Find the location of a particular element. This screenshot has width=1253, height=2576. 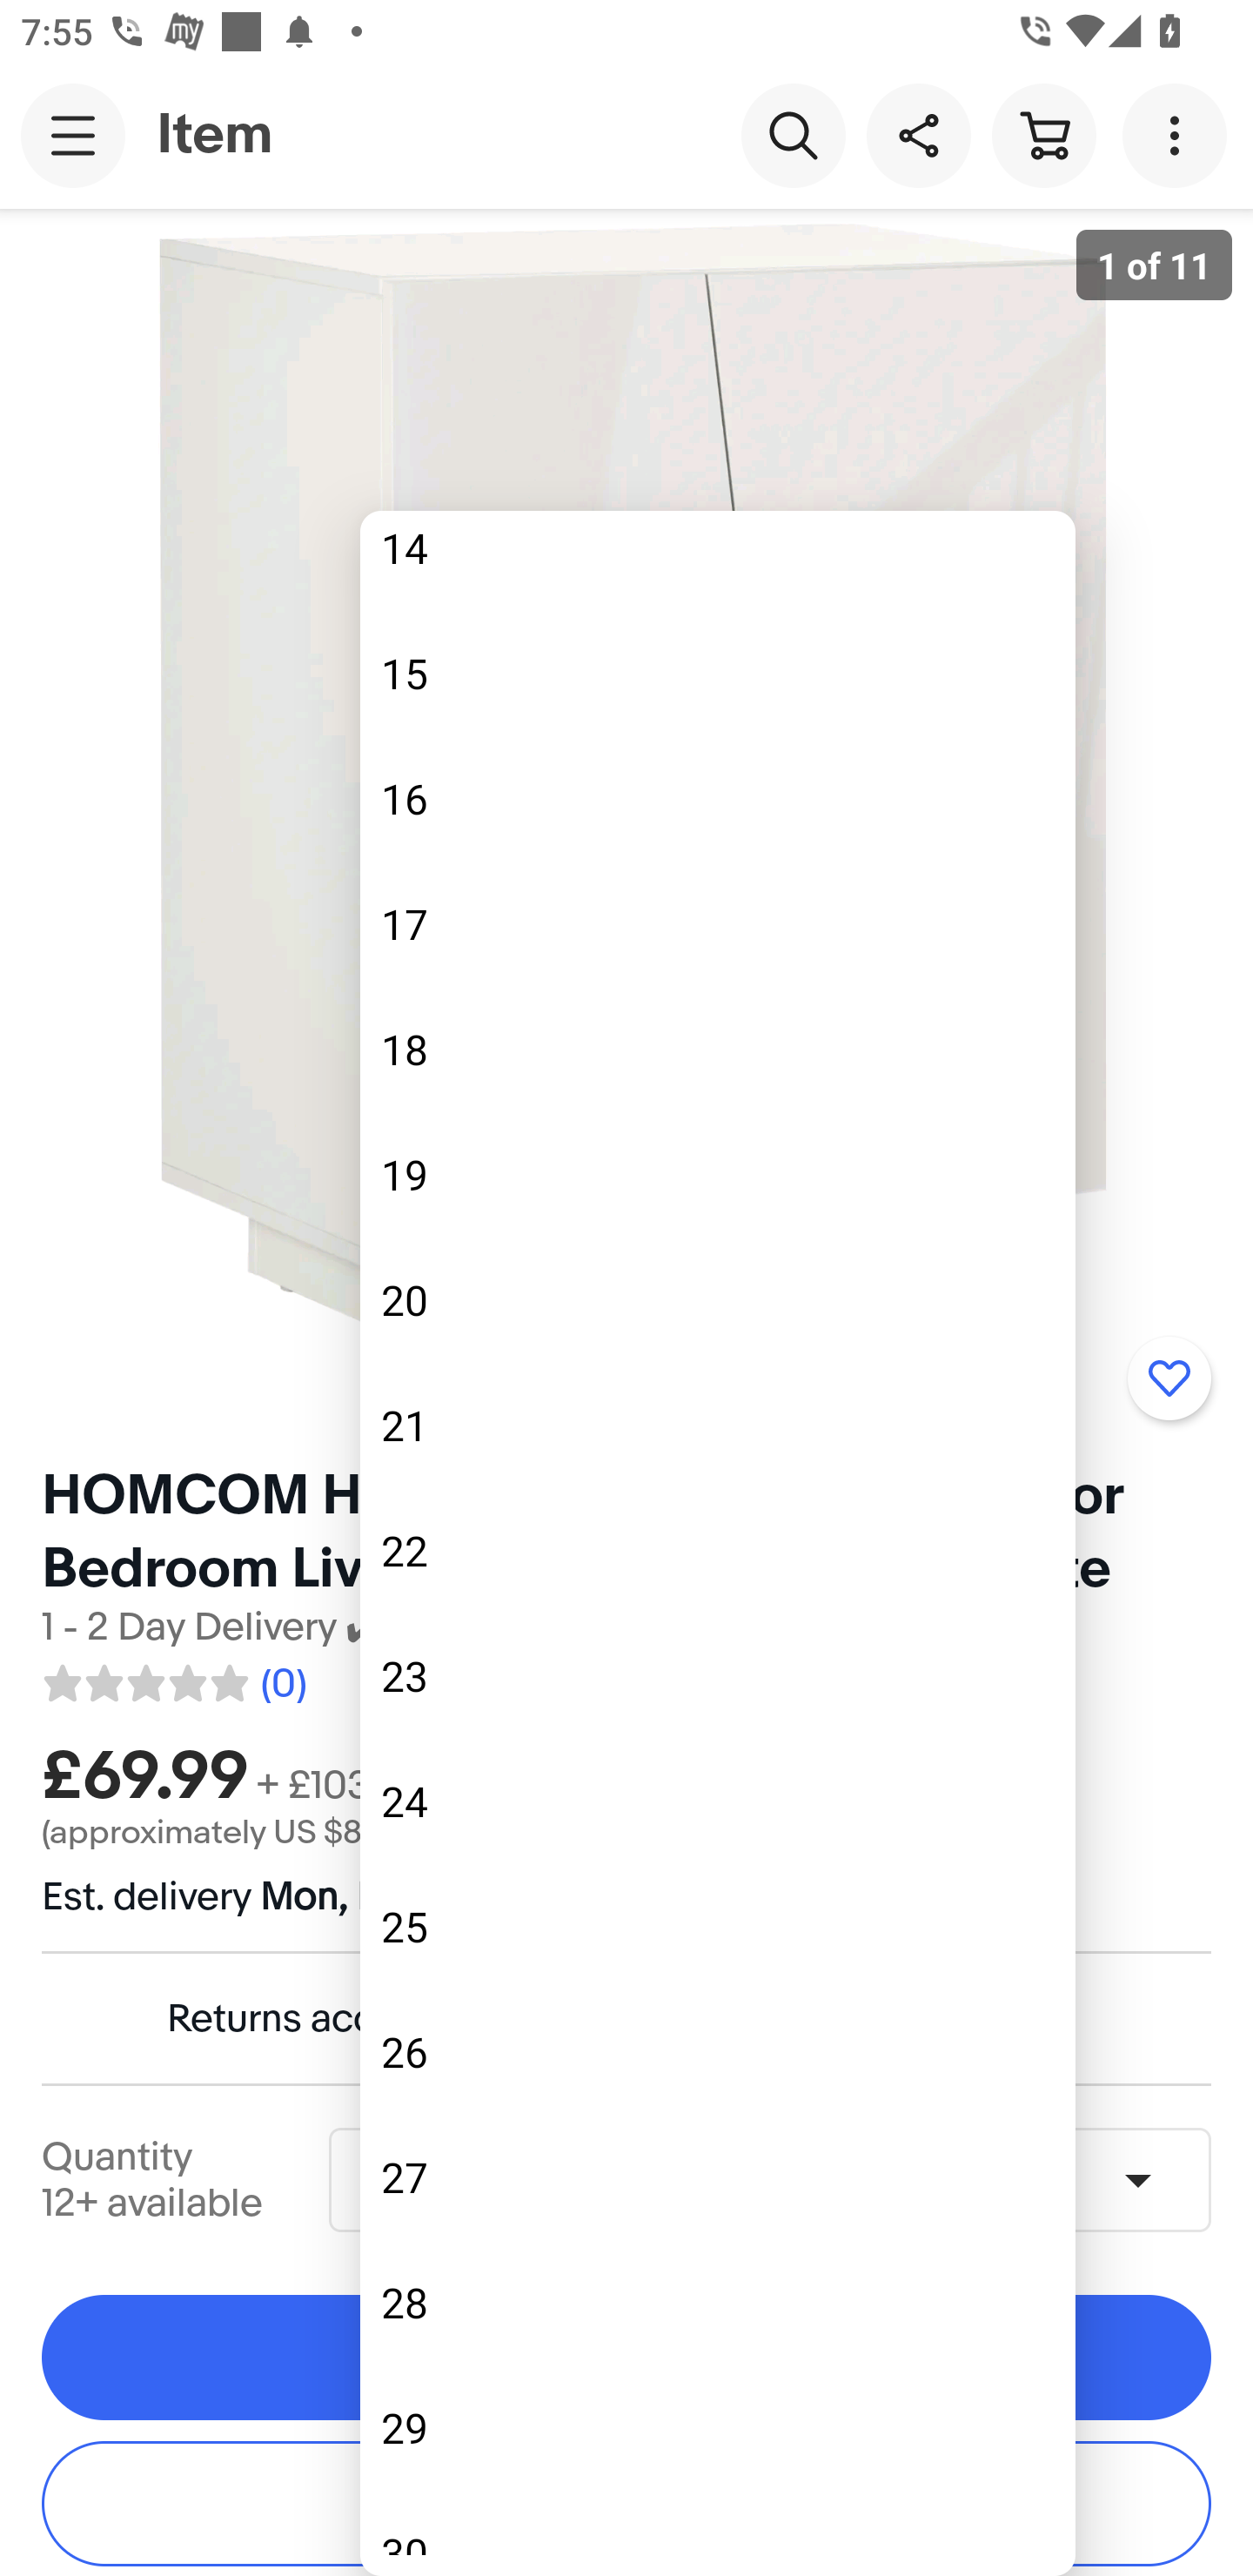

26 is located at coordinates (717, 2052).